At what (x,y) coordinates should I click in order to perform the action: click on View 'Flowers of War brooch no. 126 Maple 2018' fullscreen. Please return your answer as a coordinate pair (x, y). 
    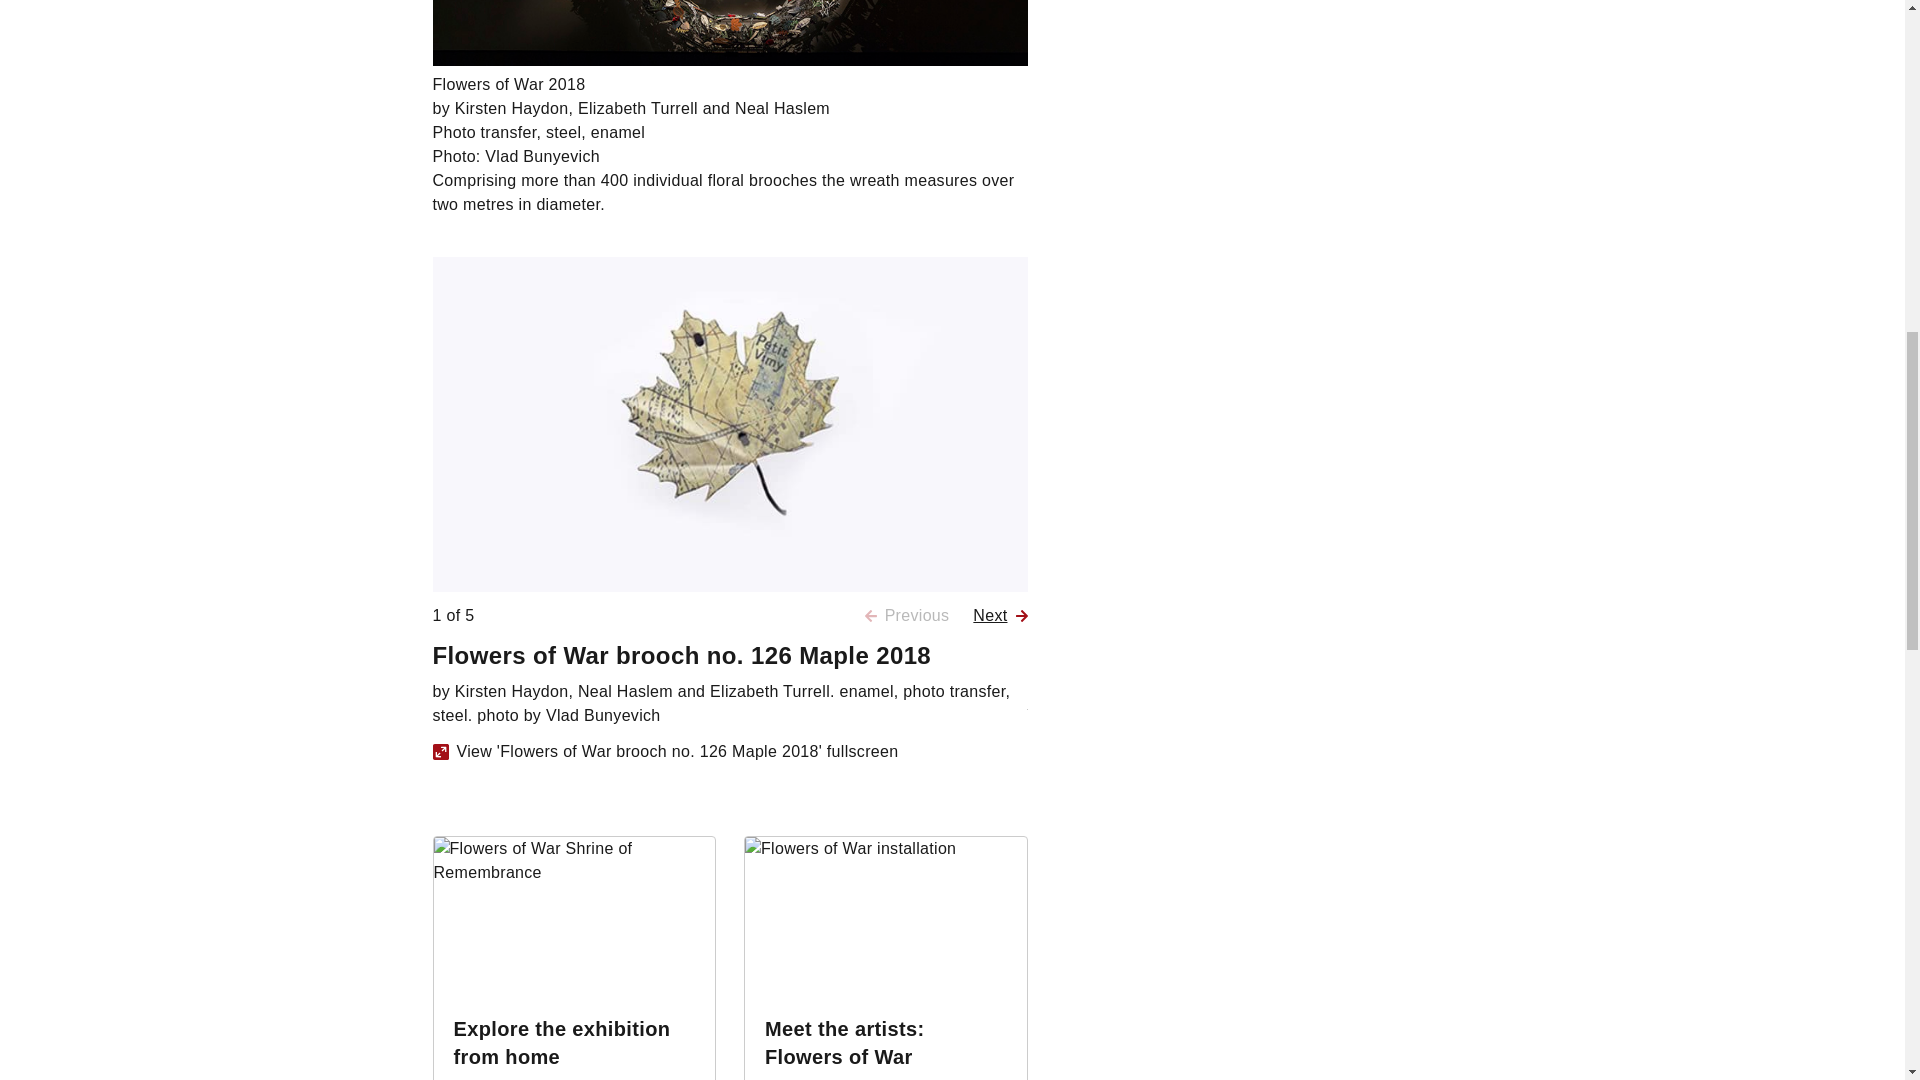
    Looking at the image, I should click on (665, 751).